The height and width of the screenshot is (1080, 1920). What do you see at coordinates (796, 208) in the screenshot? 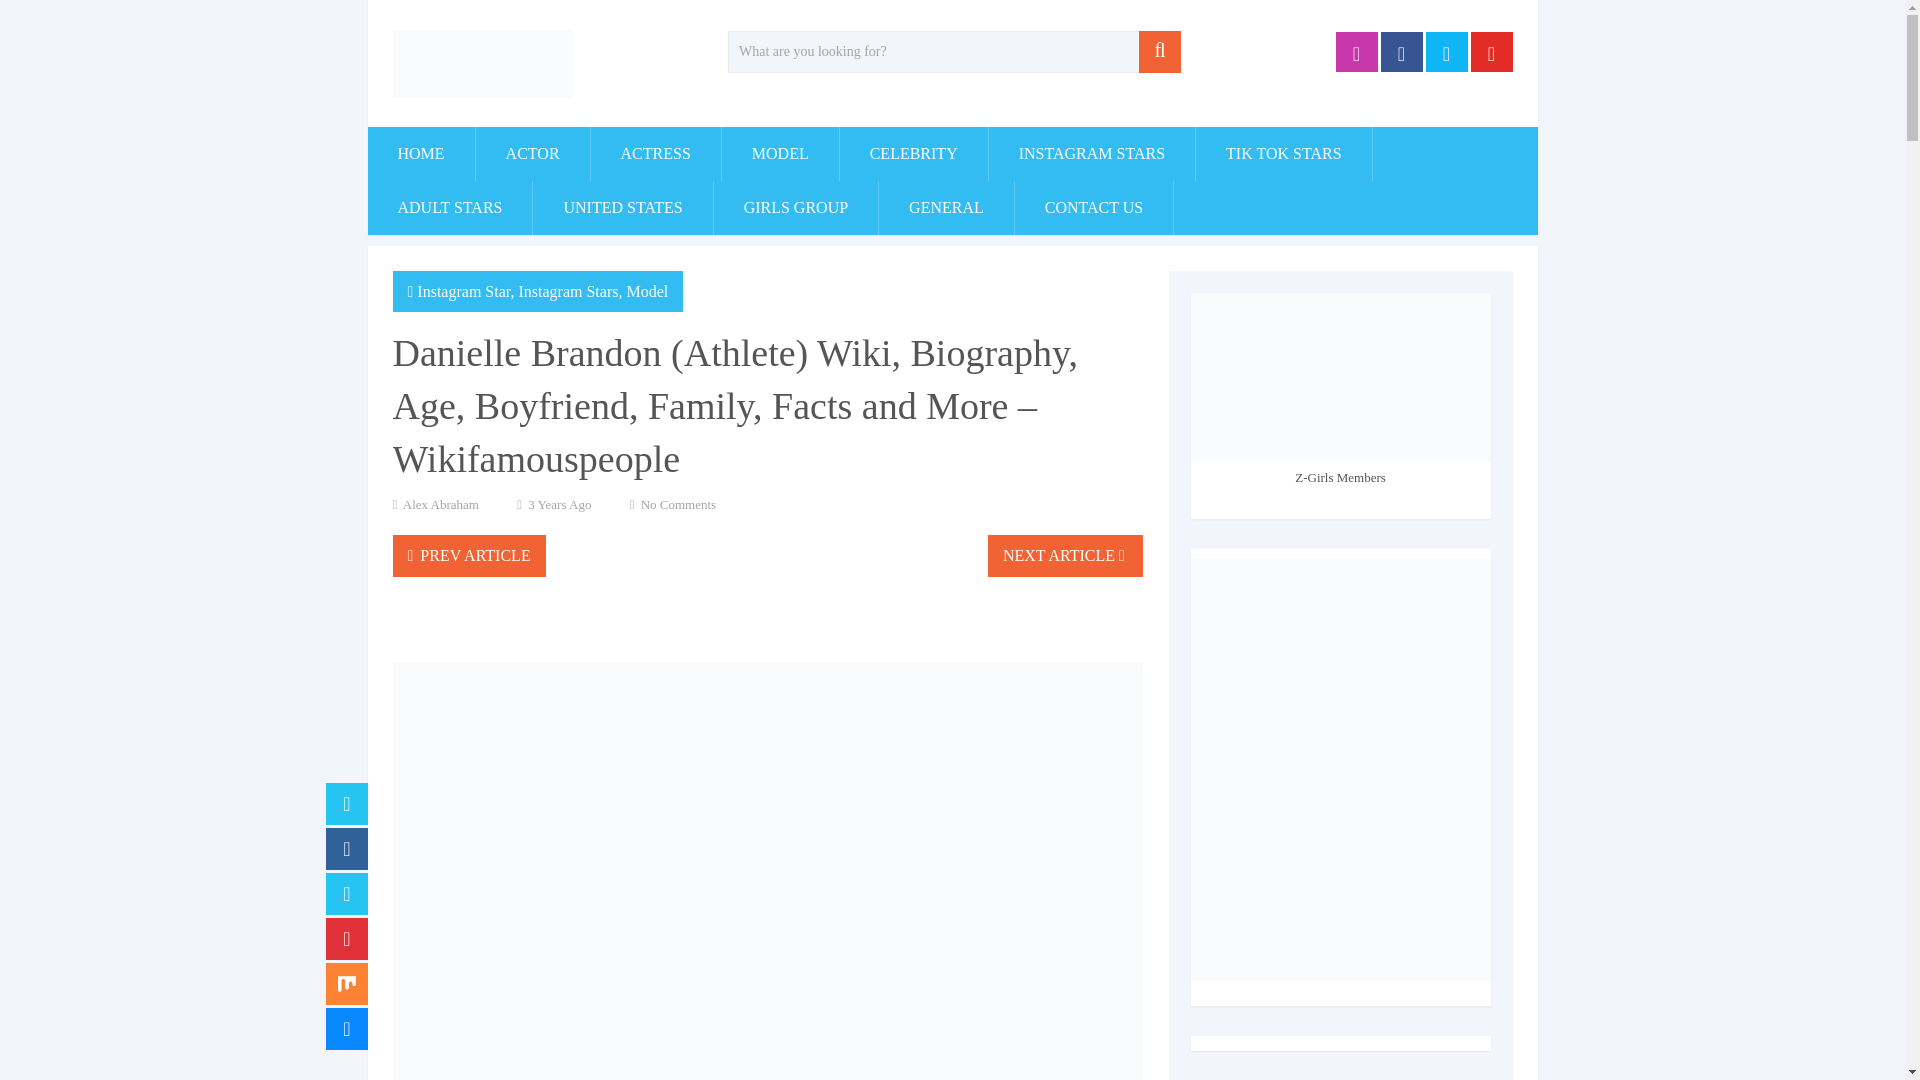
I see `GIRLS GROUP` at bounding box center [796, 208].